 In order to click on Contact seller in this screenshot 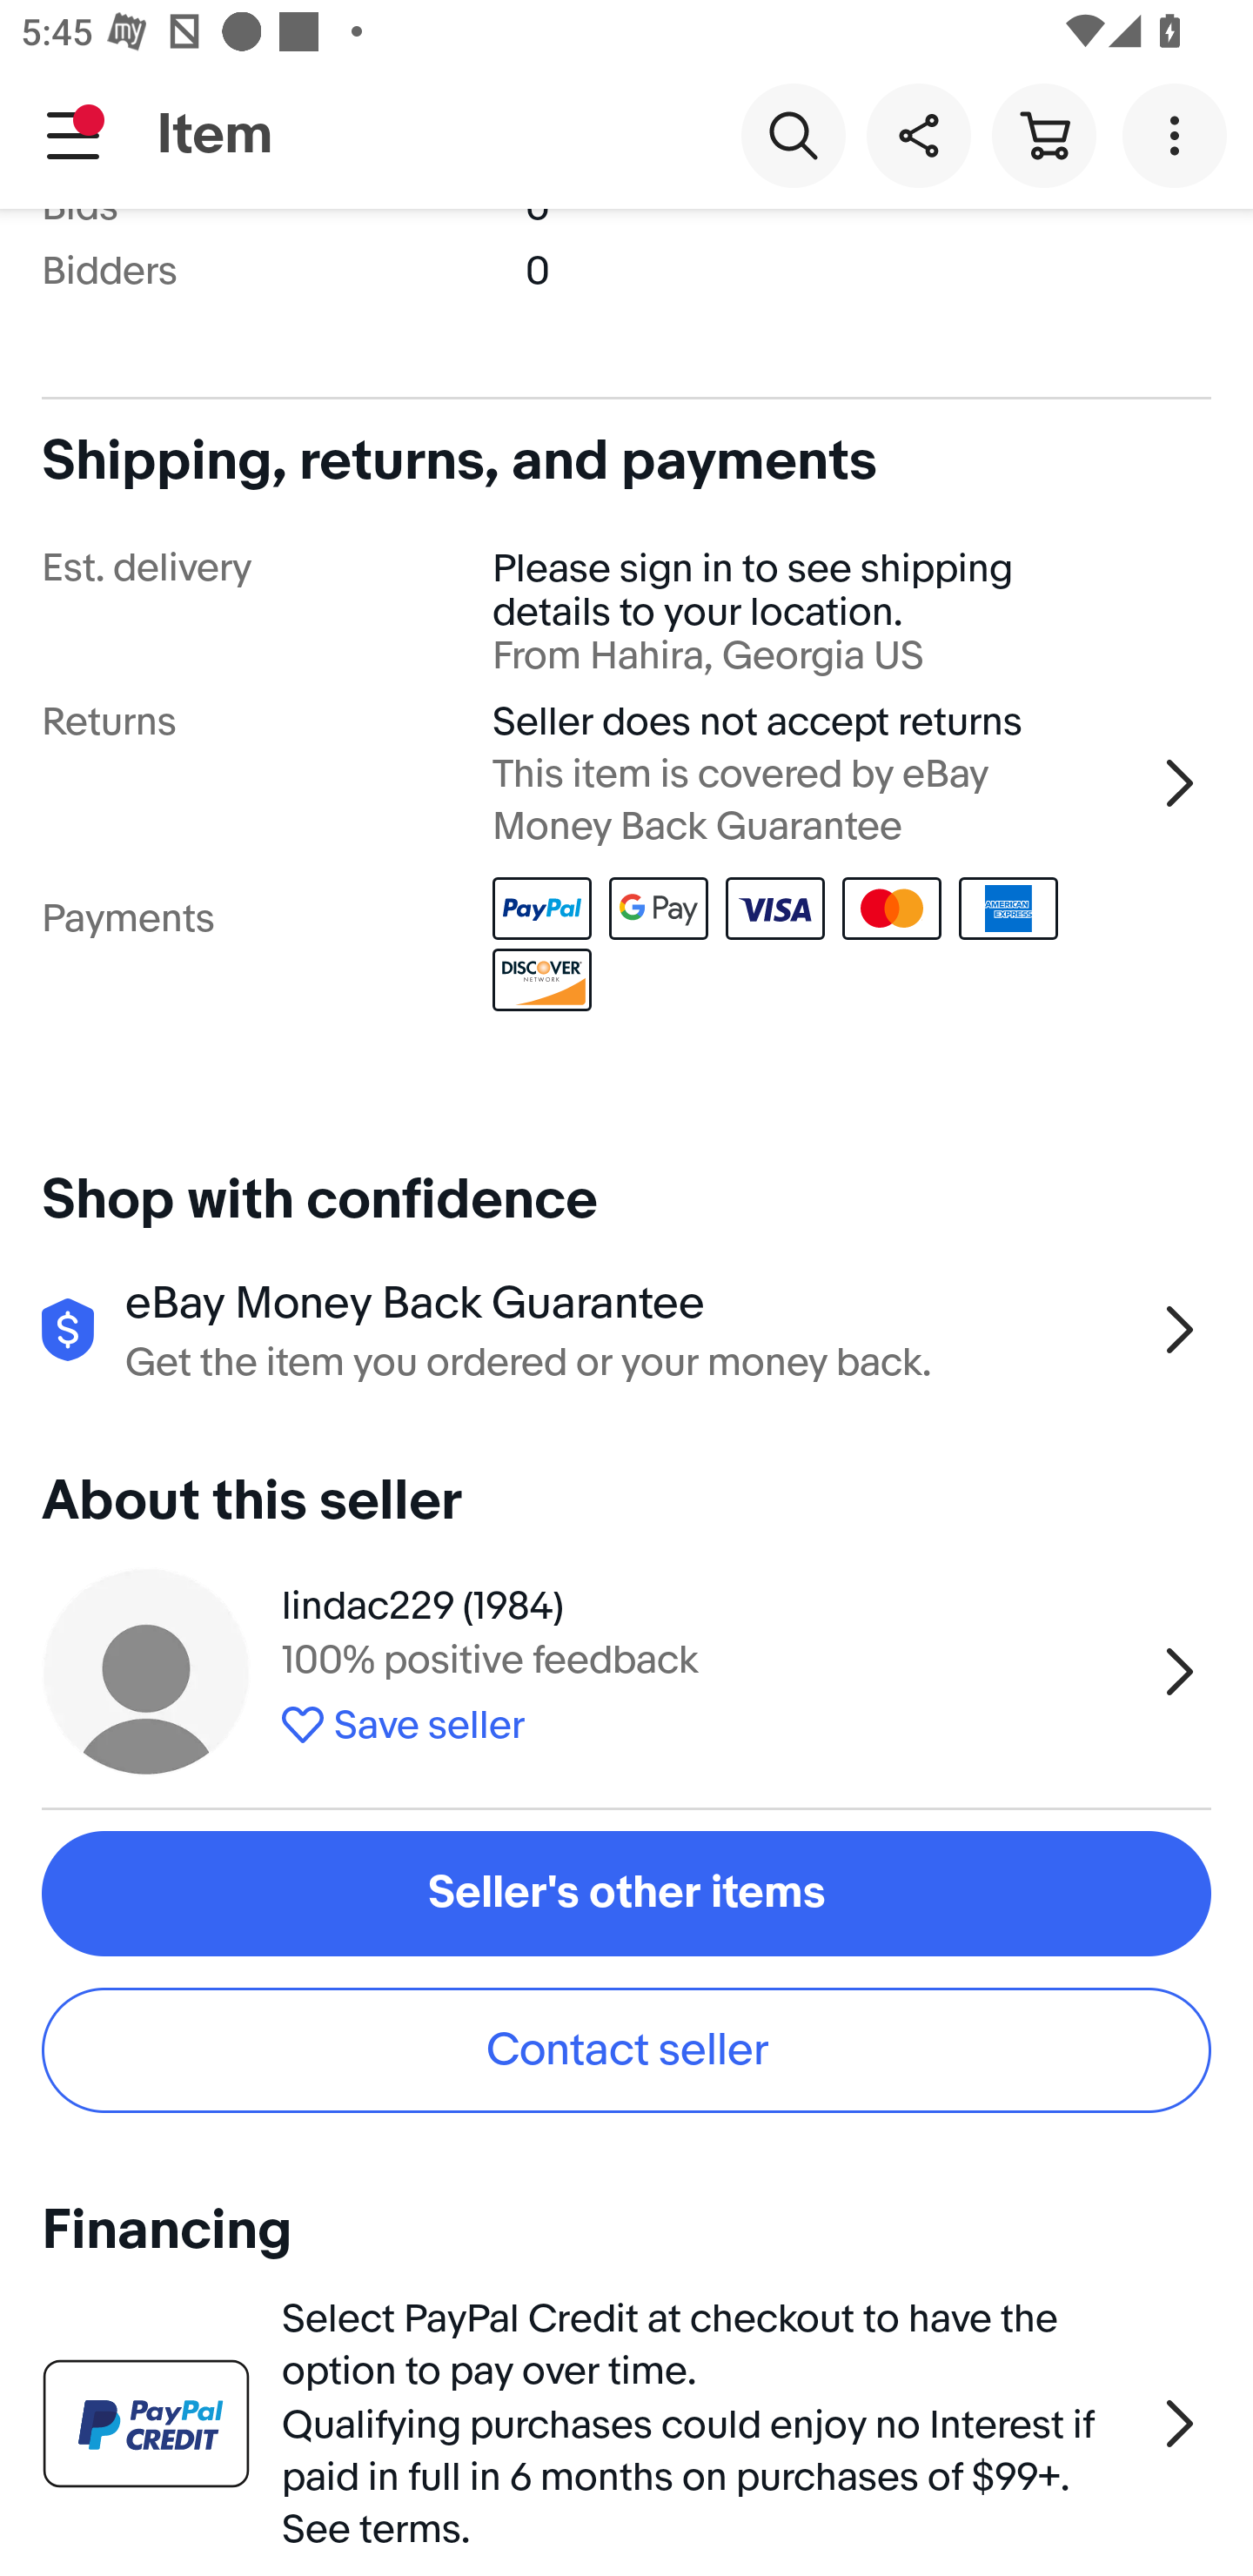, I will do `click(626, 2050)`.